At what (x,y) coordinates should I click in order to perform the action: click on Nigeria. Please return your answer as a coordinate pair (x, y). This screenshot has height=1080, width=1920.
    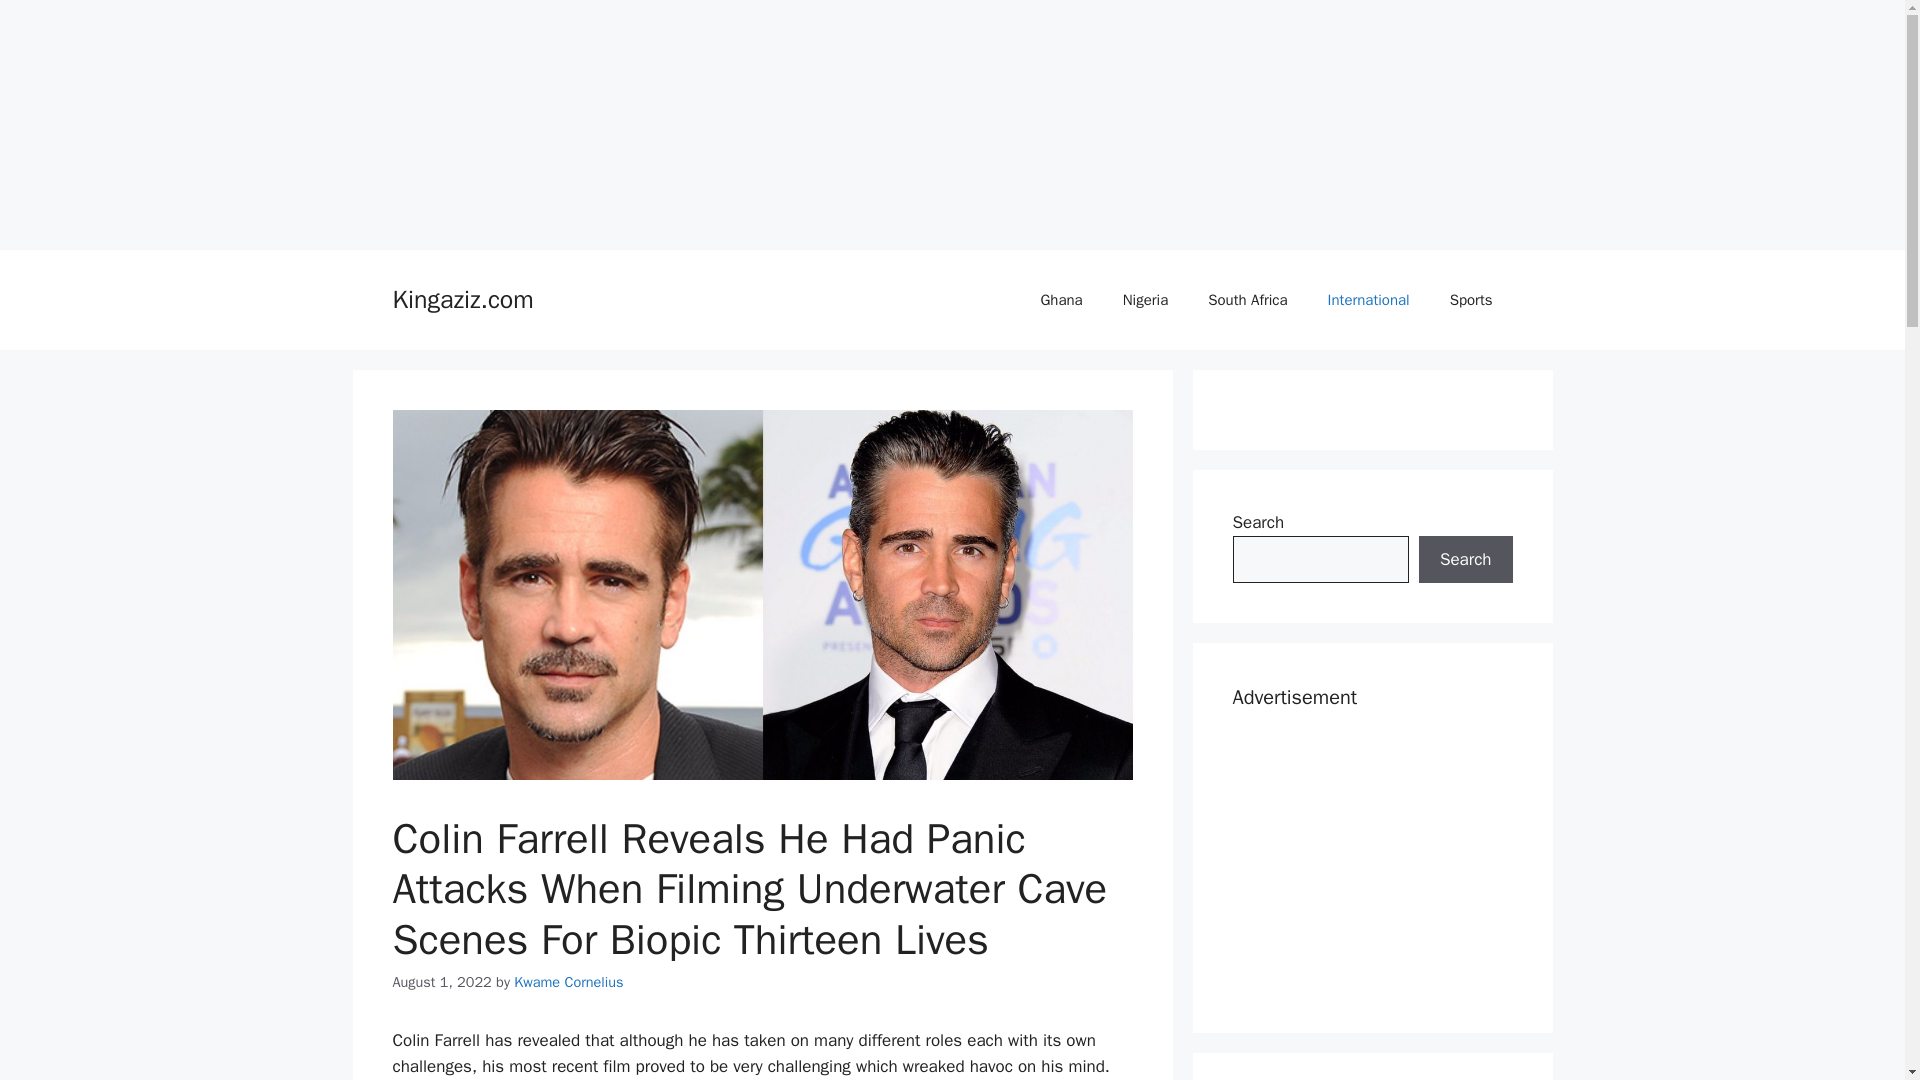
    Looking at the image, I should click on (1145, 300).